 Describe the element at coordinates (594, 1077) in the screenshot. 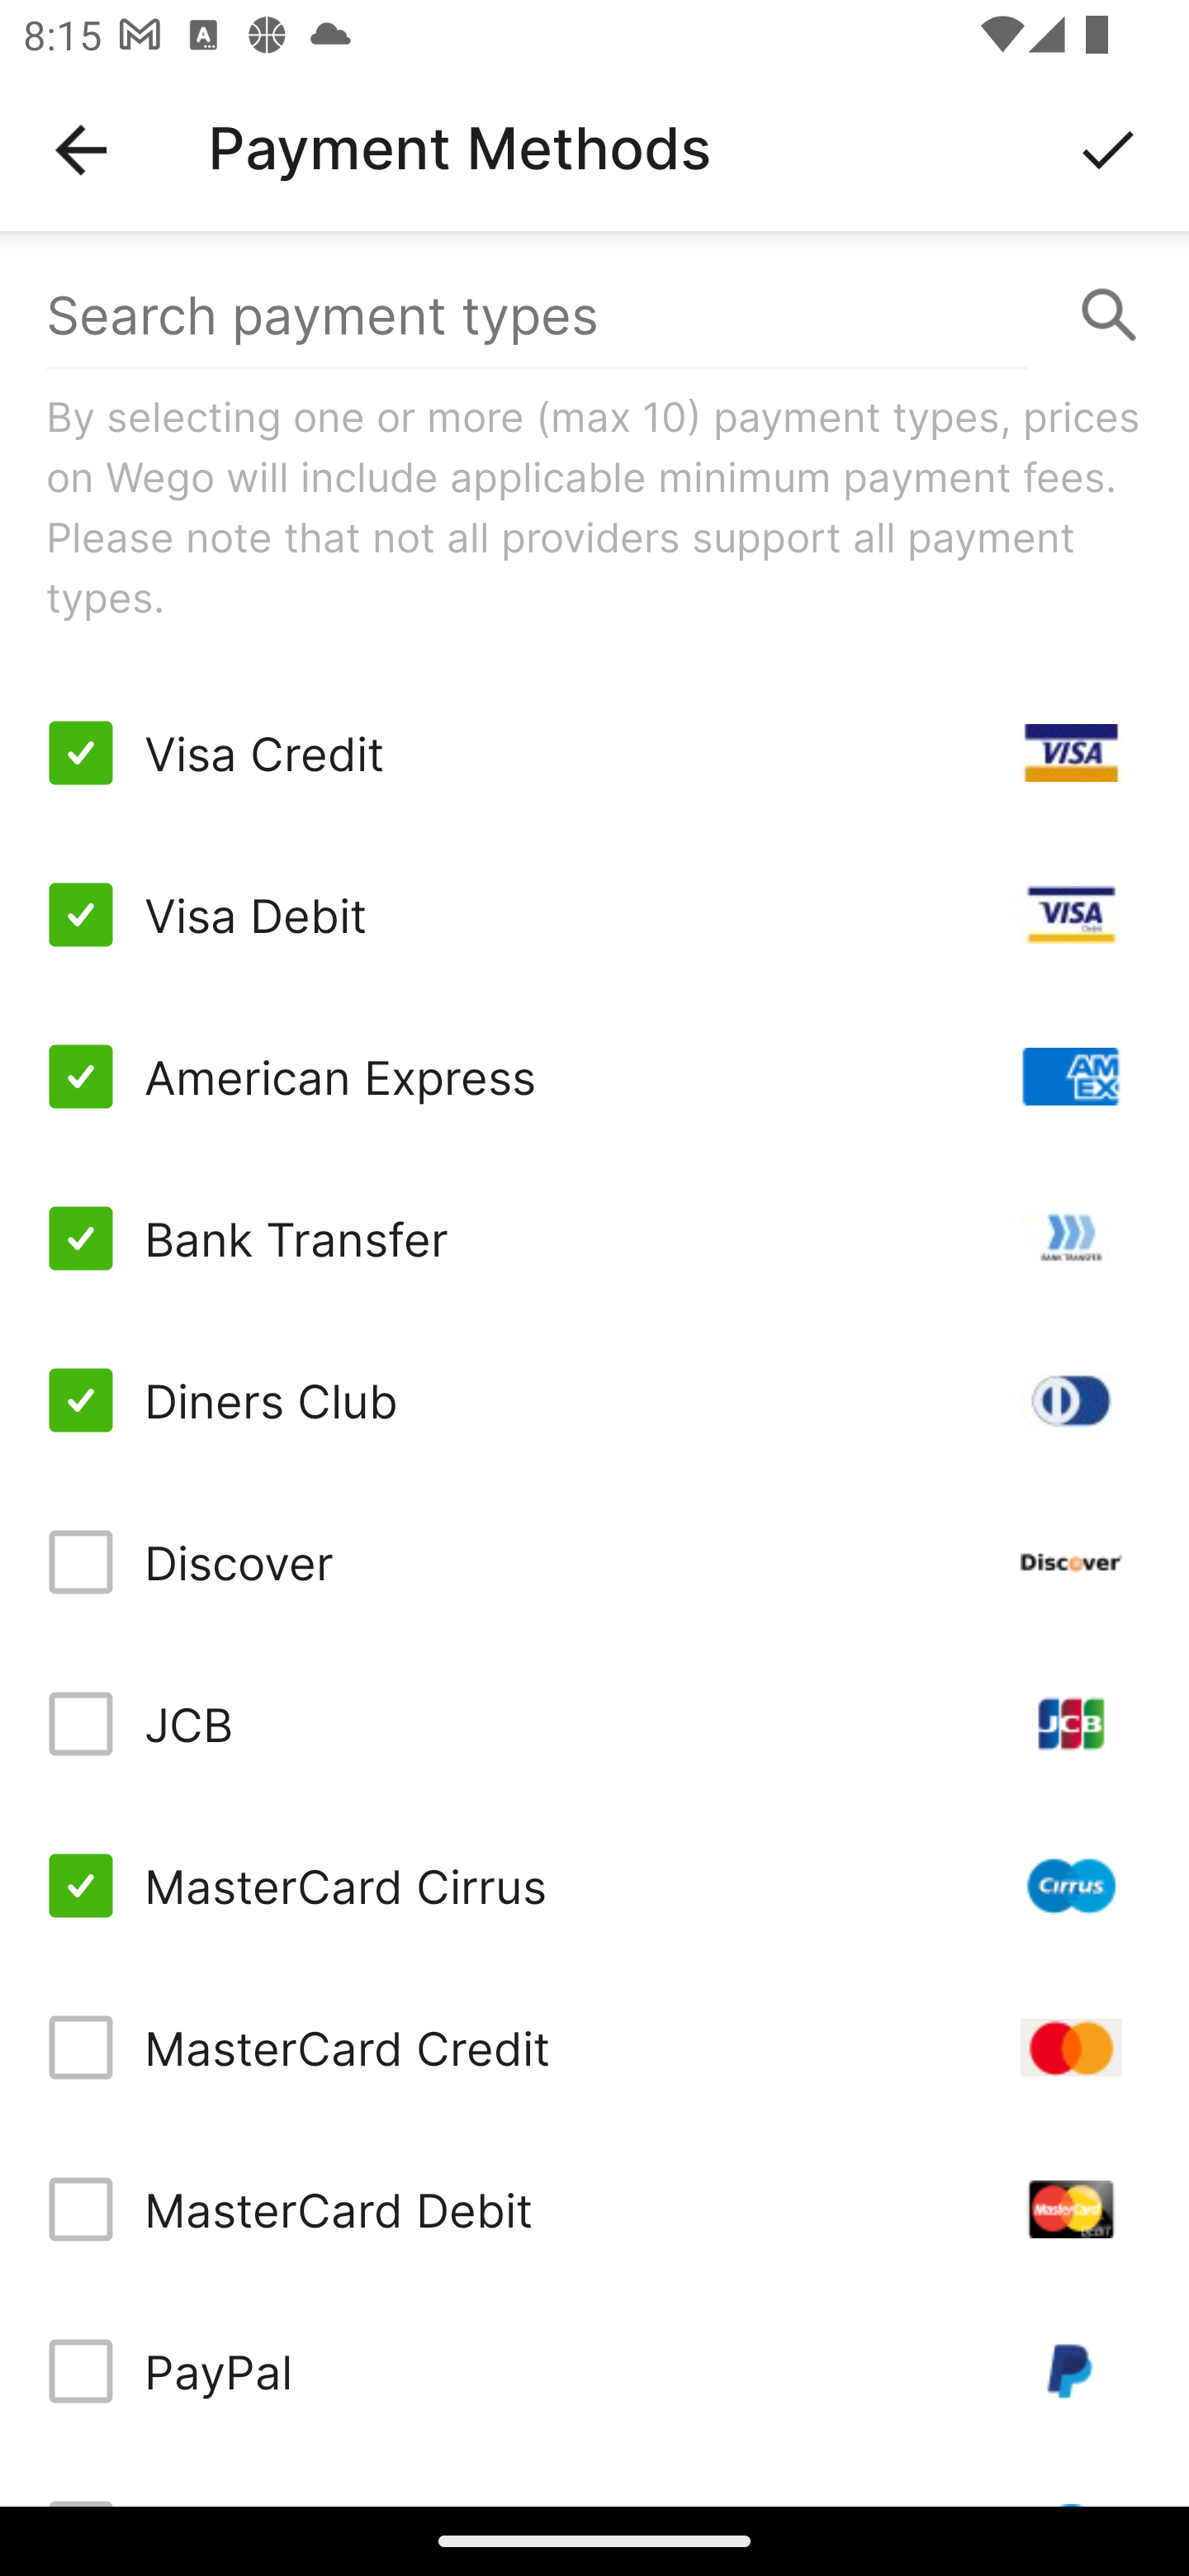

I see `American Express` at that location.